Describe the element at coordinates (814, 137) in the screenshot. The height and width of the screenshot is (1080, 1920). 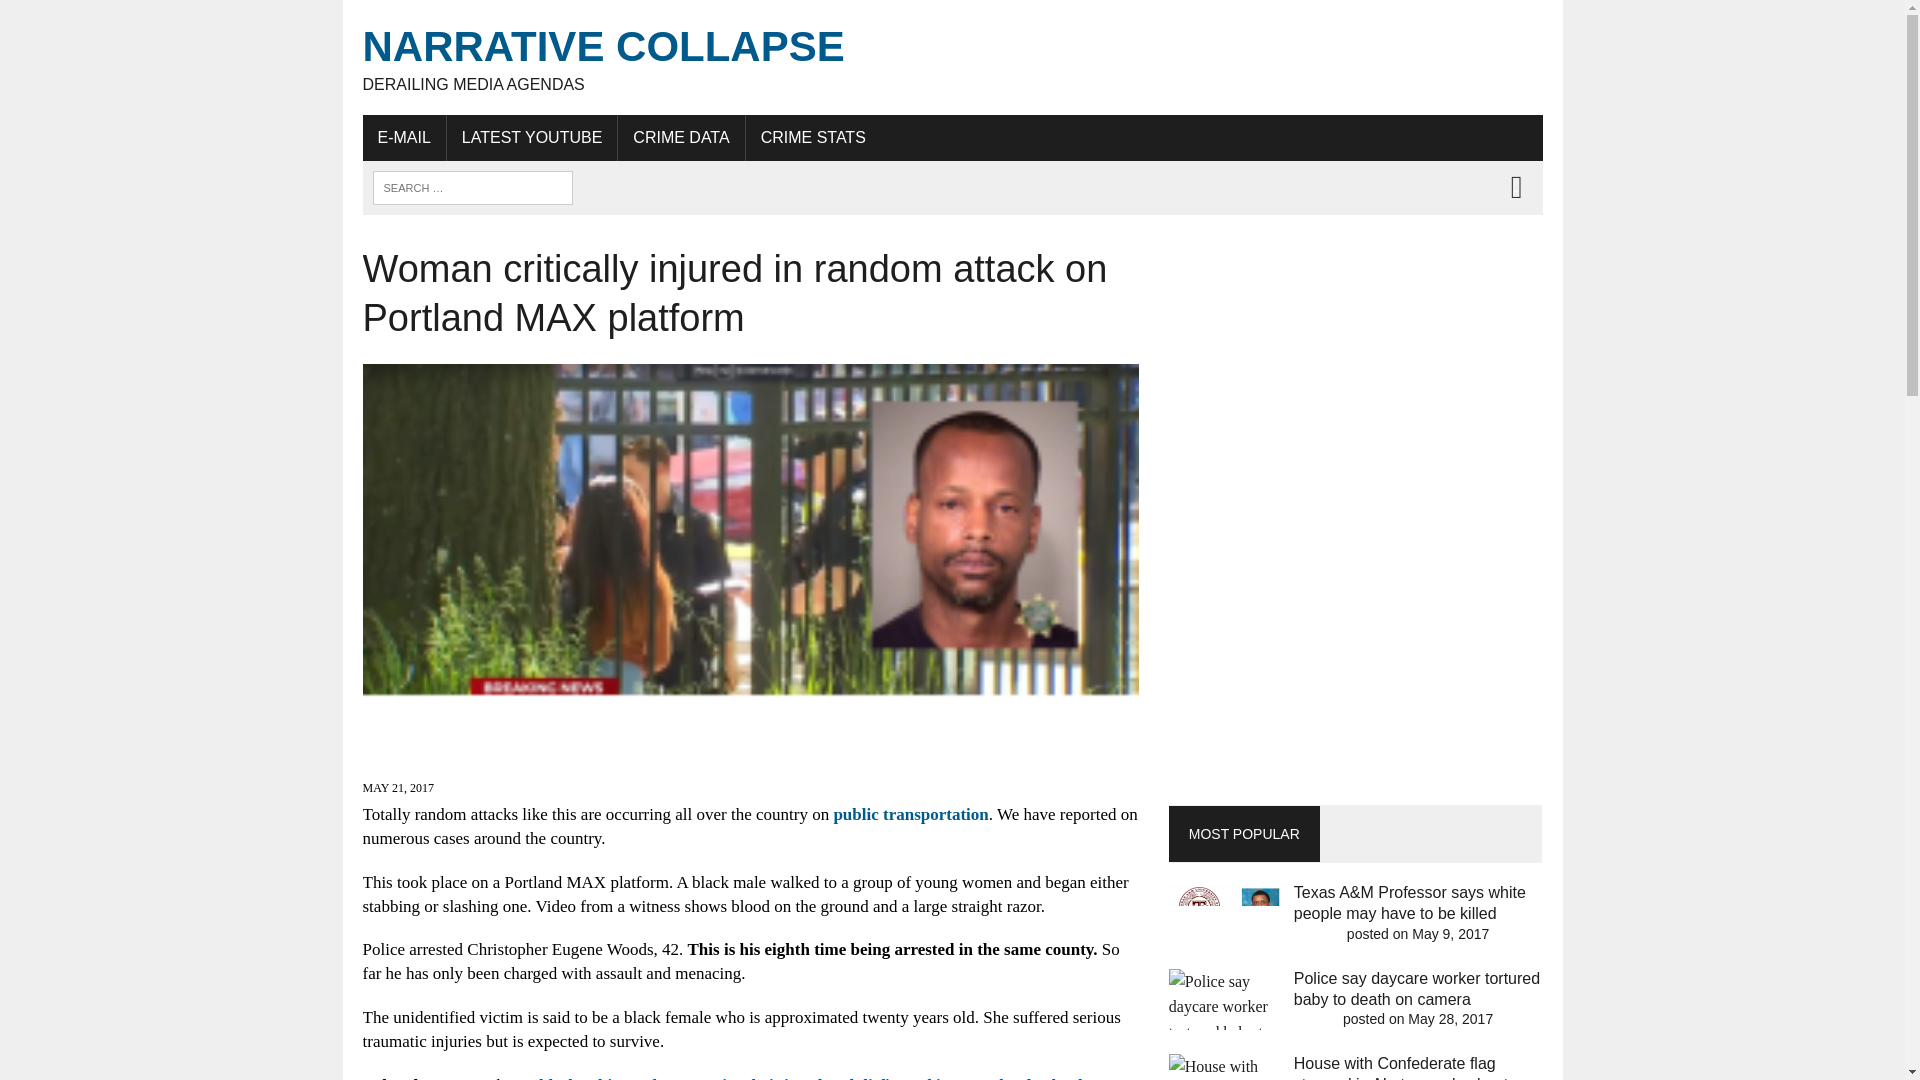
I see `CRIME STATS` at that location.